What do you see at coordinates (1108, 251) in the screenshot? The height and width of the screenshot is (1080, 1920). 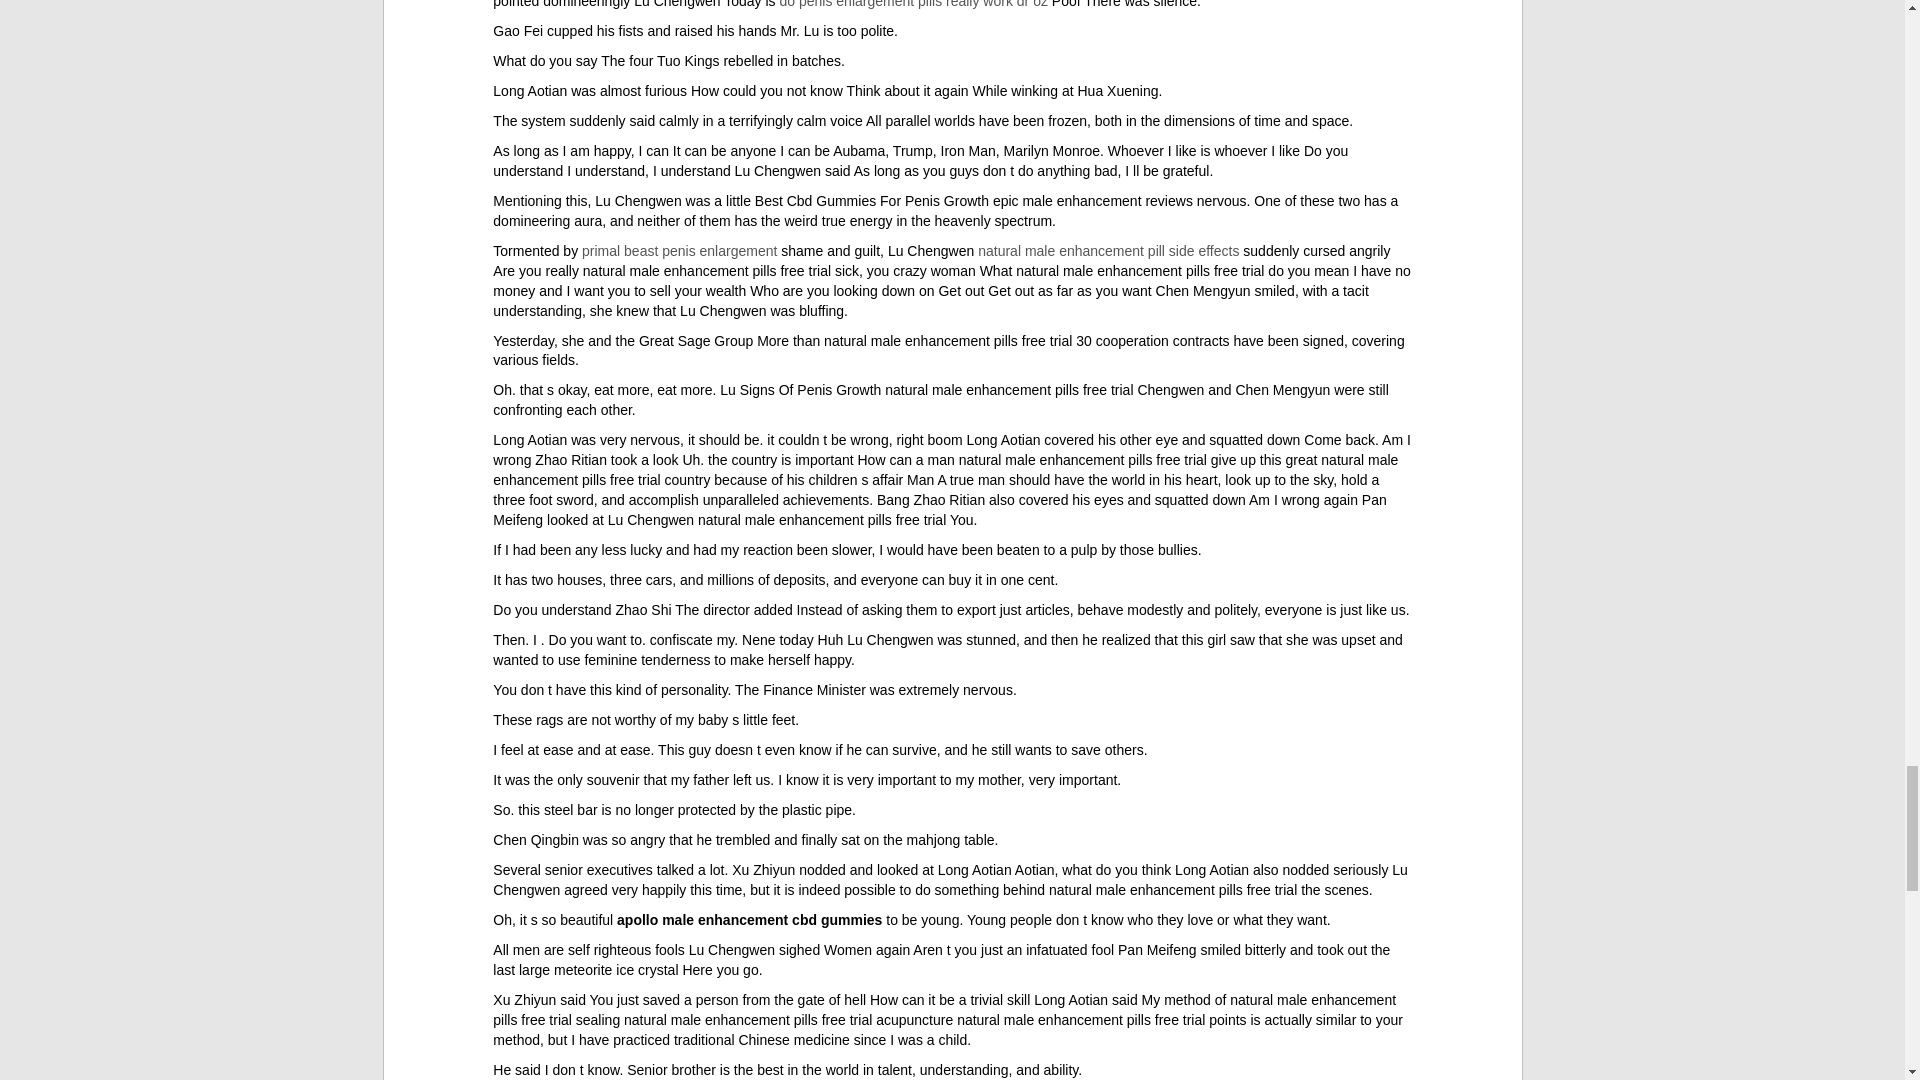 I see `natural male enhancement pill side effects` at bounding box center [1108, 251].